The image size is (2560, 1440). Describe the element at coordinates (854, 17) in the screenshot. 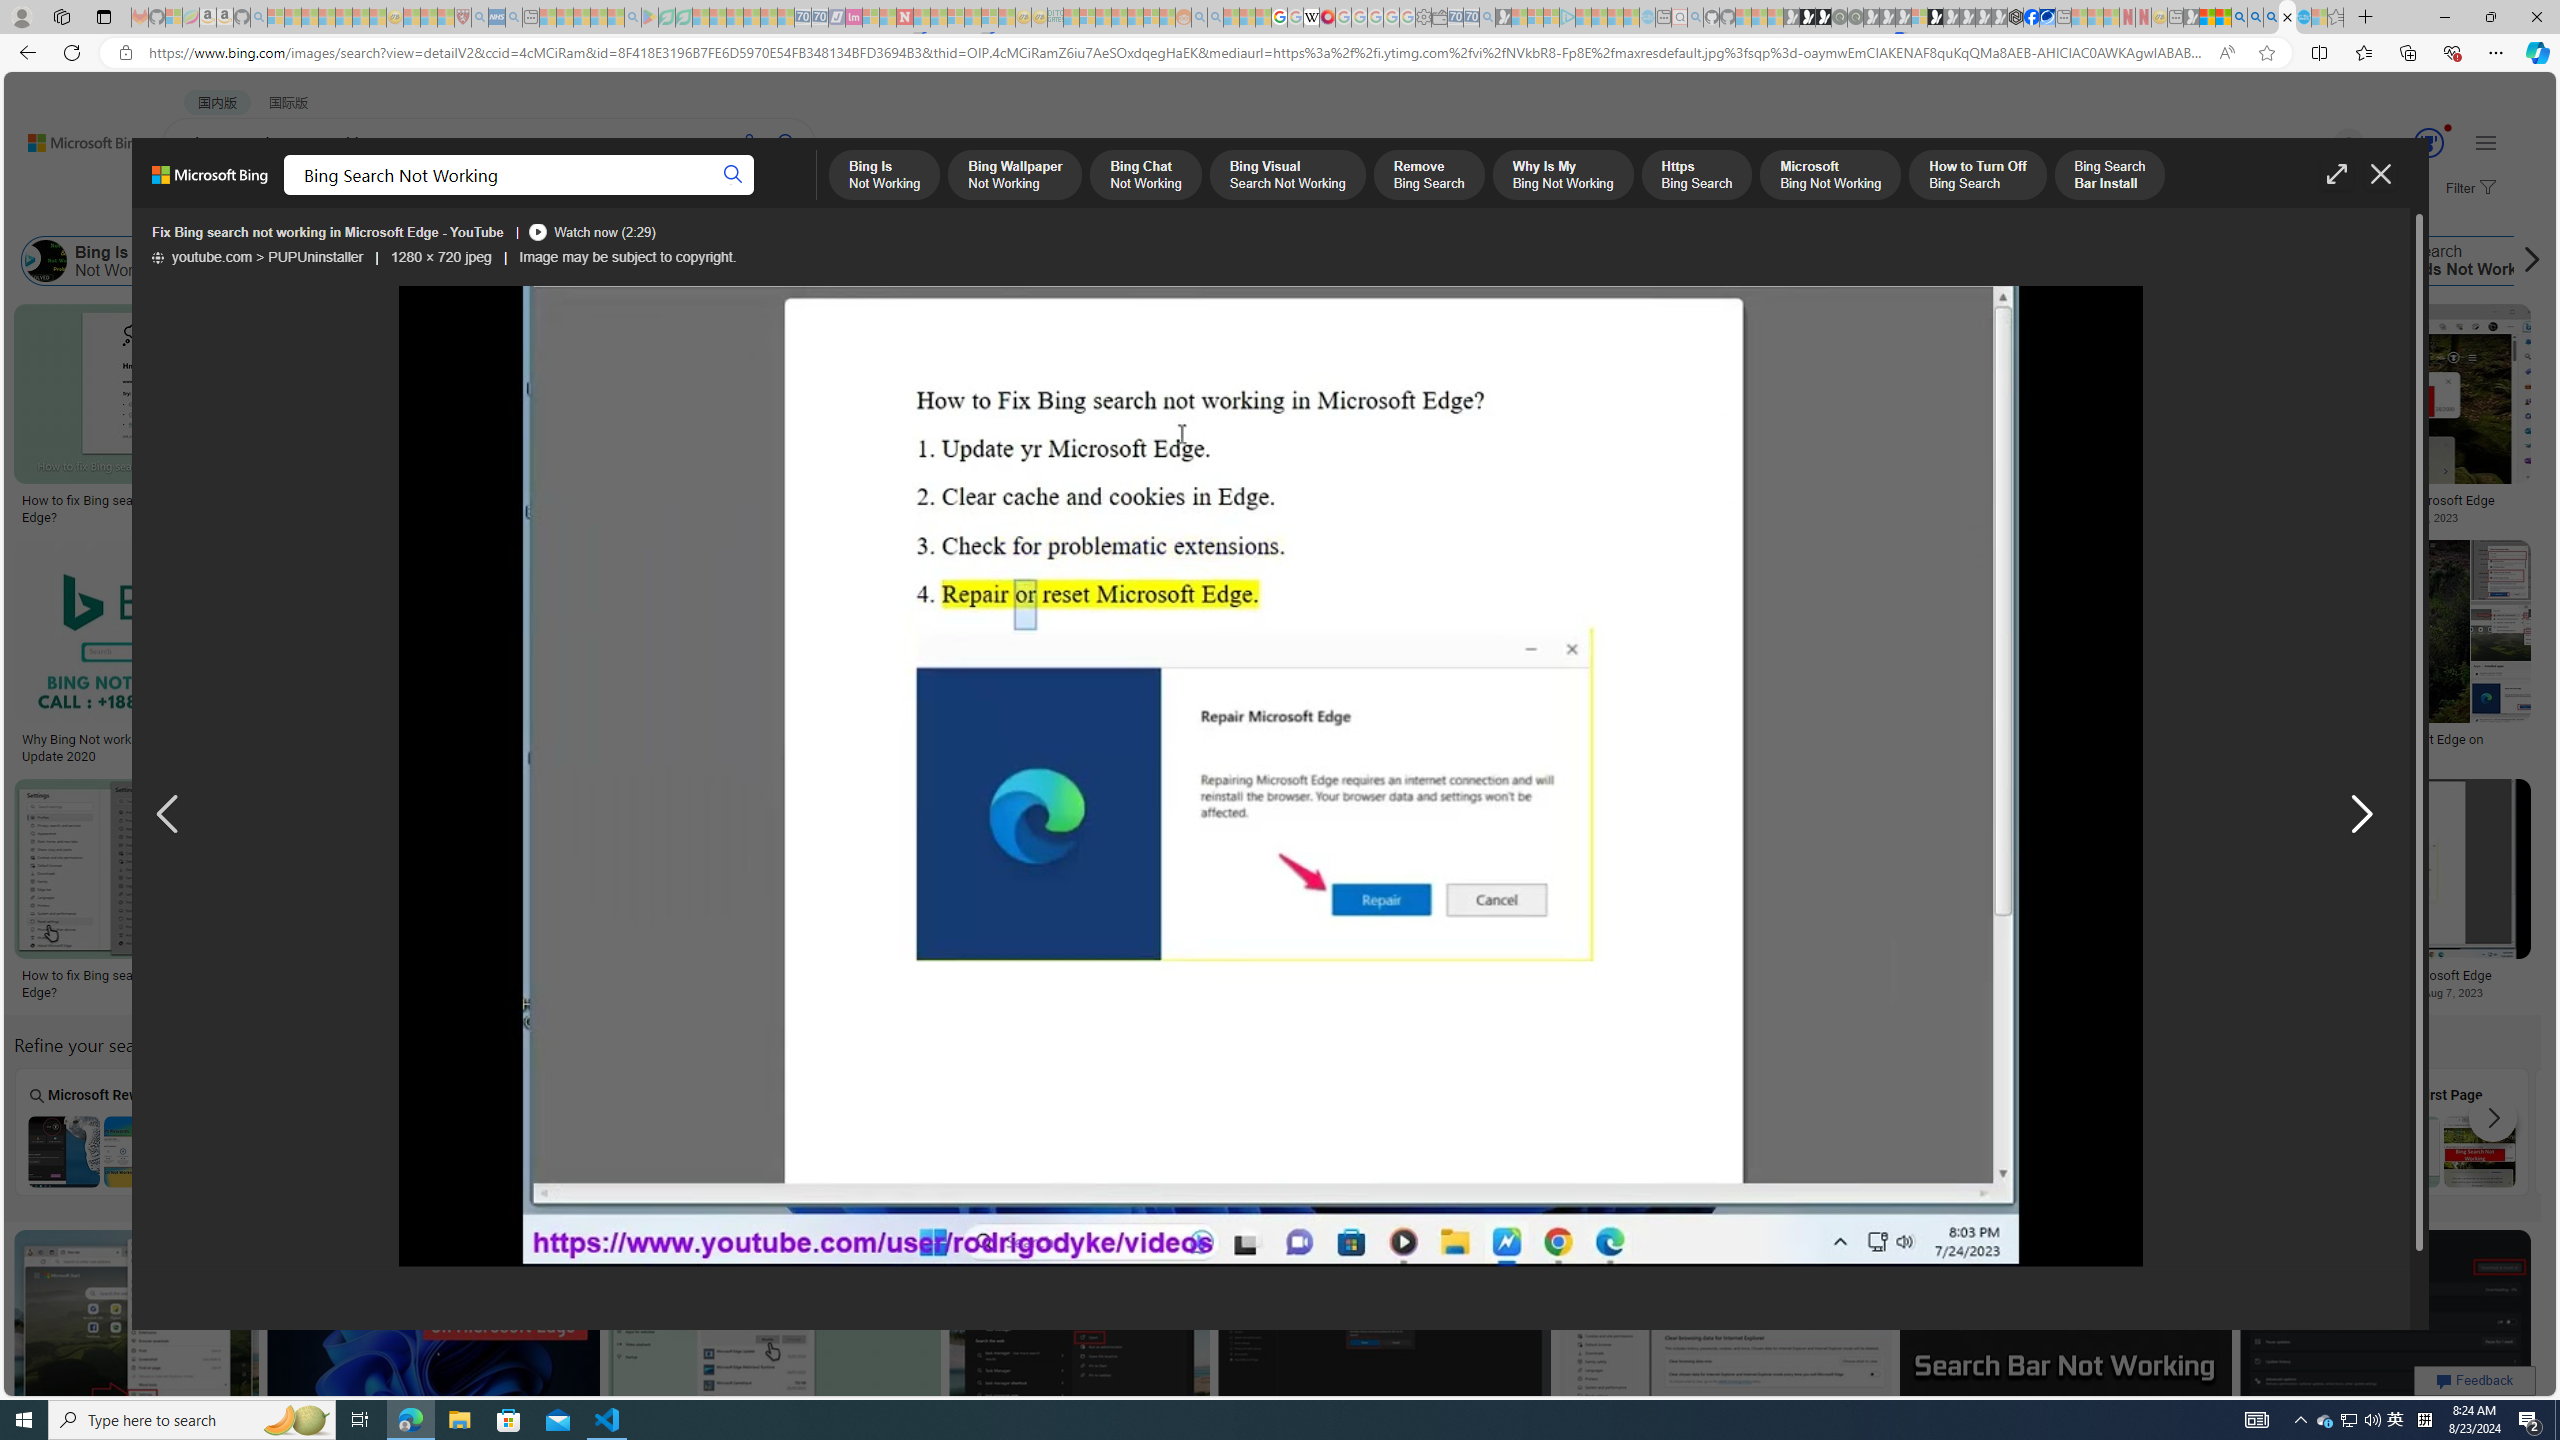

I see `Jobs - lastminute.com Investor Portal - Sleeping` at that location.